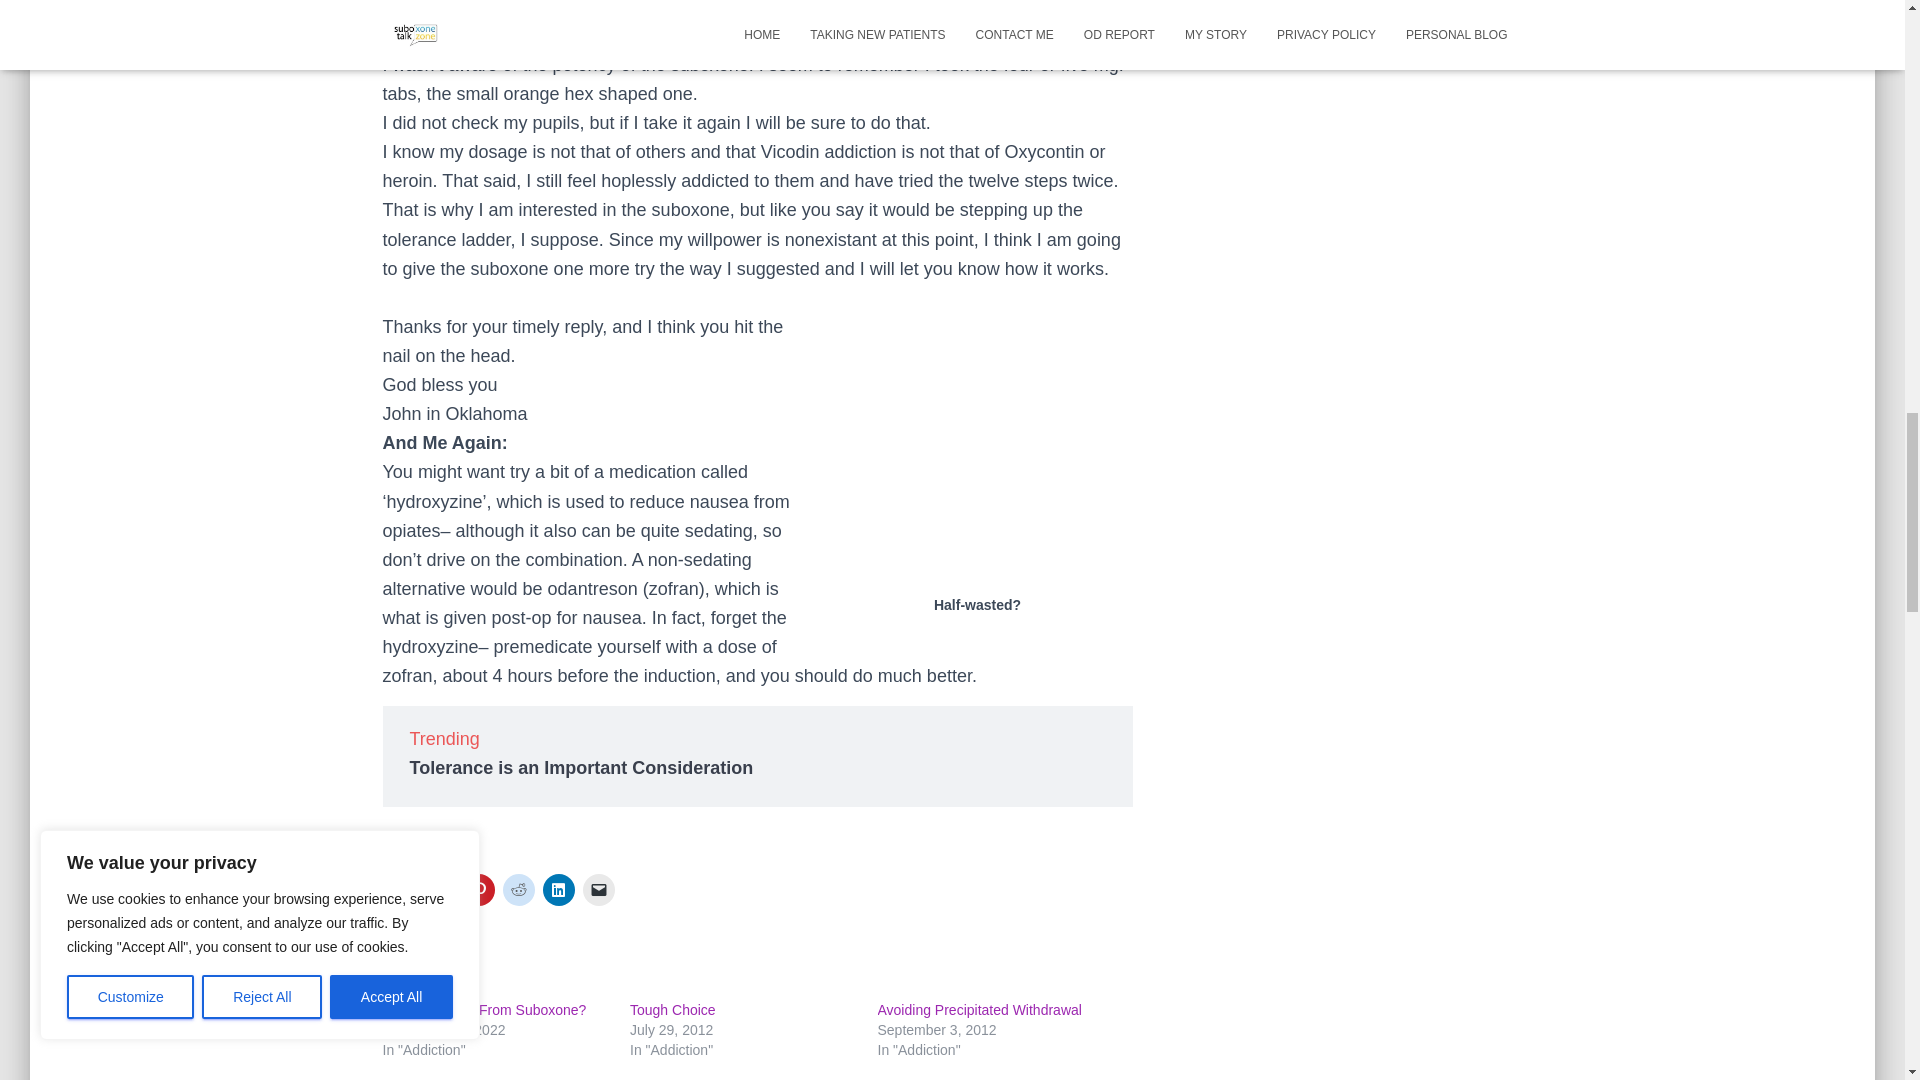 Image resolution: width=1920 pixels, height=1080 pixels. What do you see at coordinates (980, 1010) in the screenshot?
I see `Avoiding Precipitated Withdrawal` at bounding box center [980, 1010].